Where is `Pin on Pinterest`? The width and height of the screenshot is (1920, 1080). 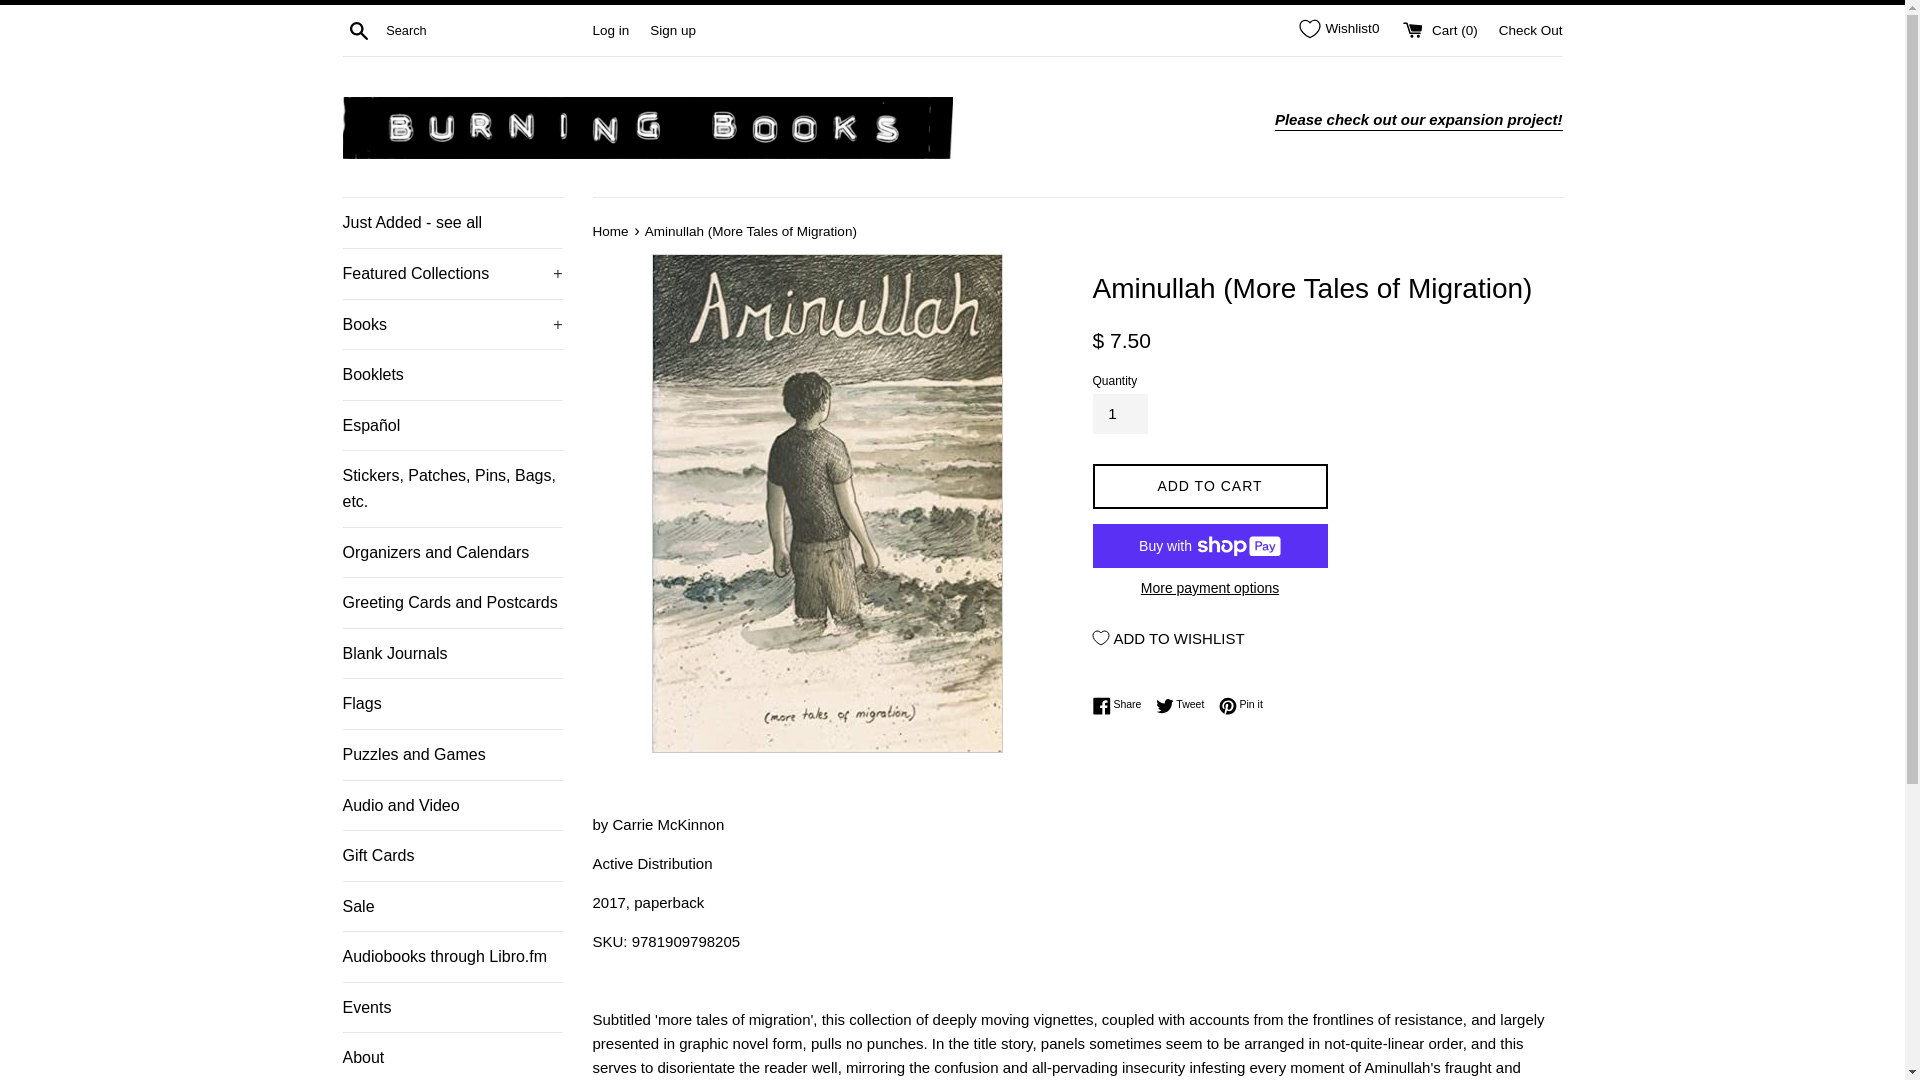 Pin on Pinterest is located at coordinates (1241, 704).